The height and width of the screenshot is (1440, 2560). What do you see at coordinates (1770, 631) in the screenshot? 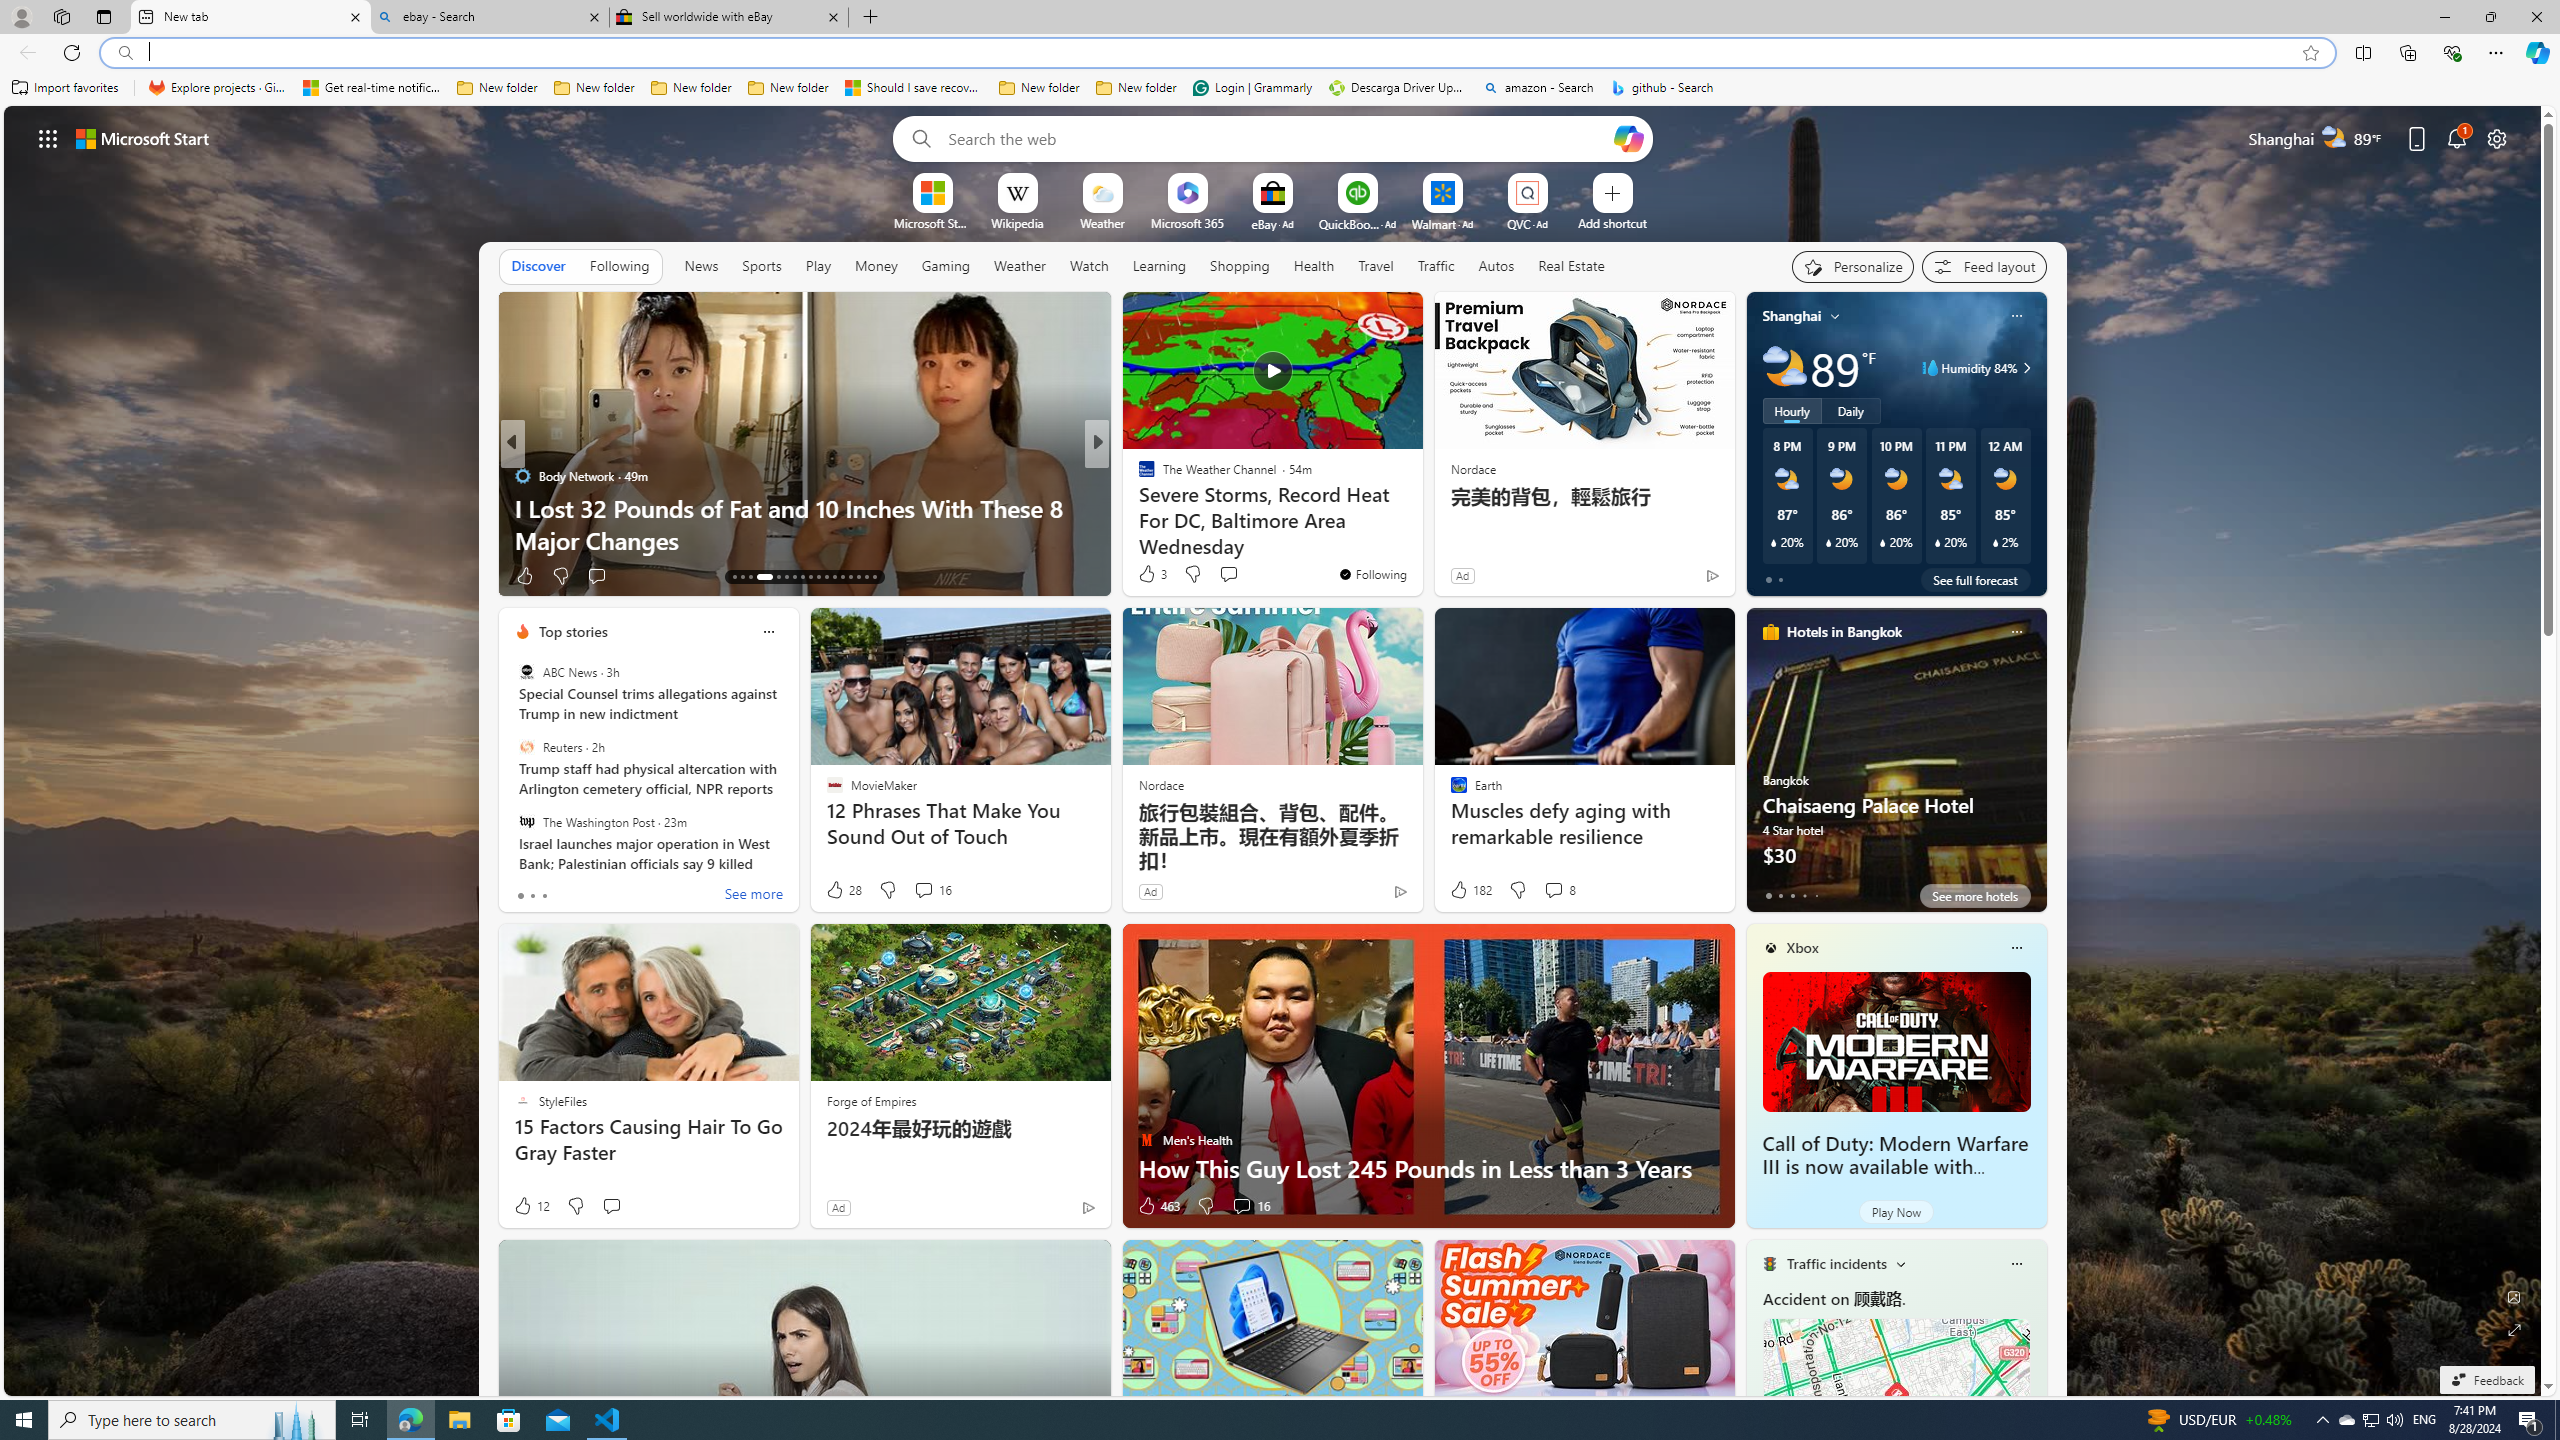
I see `hotels-header-icon` at bounding box center [1770, 631].